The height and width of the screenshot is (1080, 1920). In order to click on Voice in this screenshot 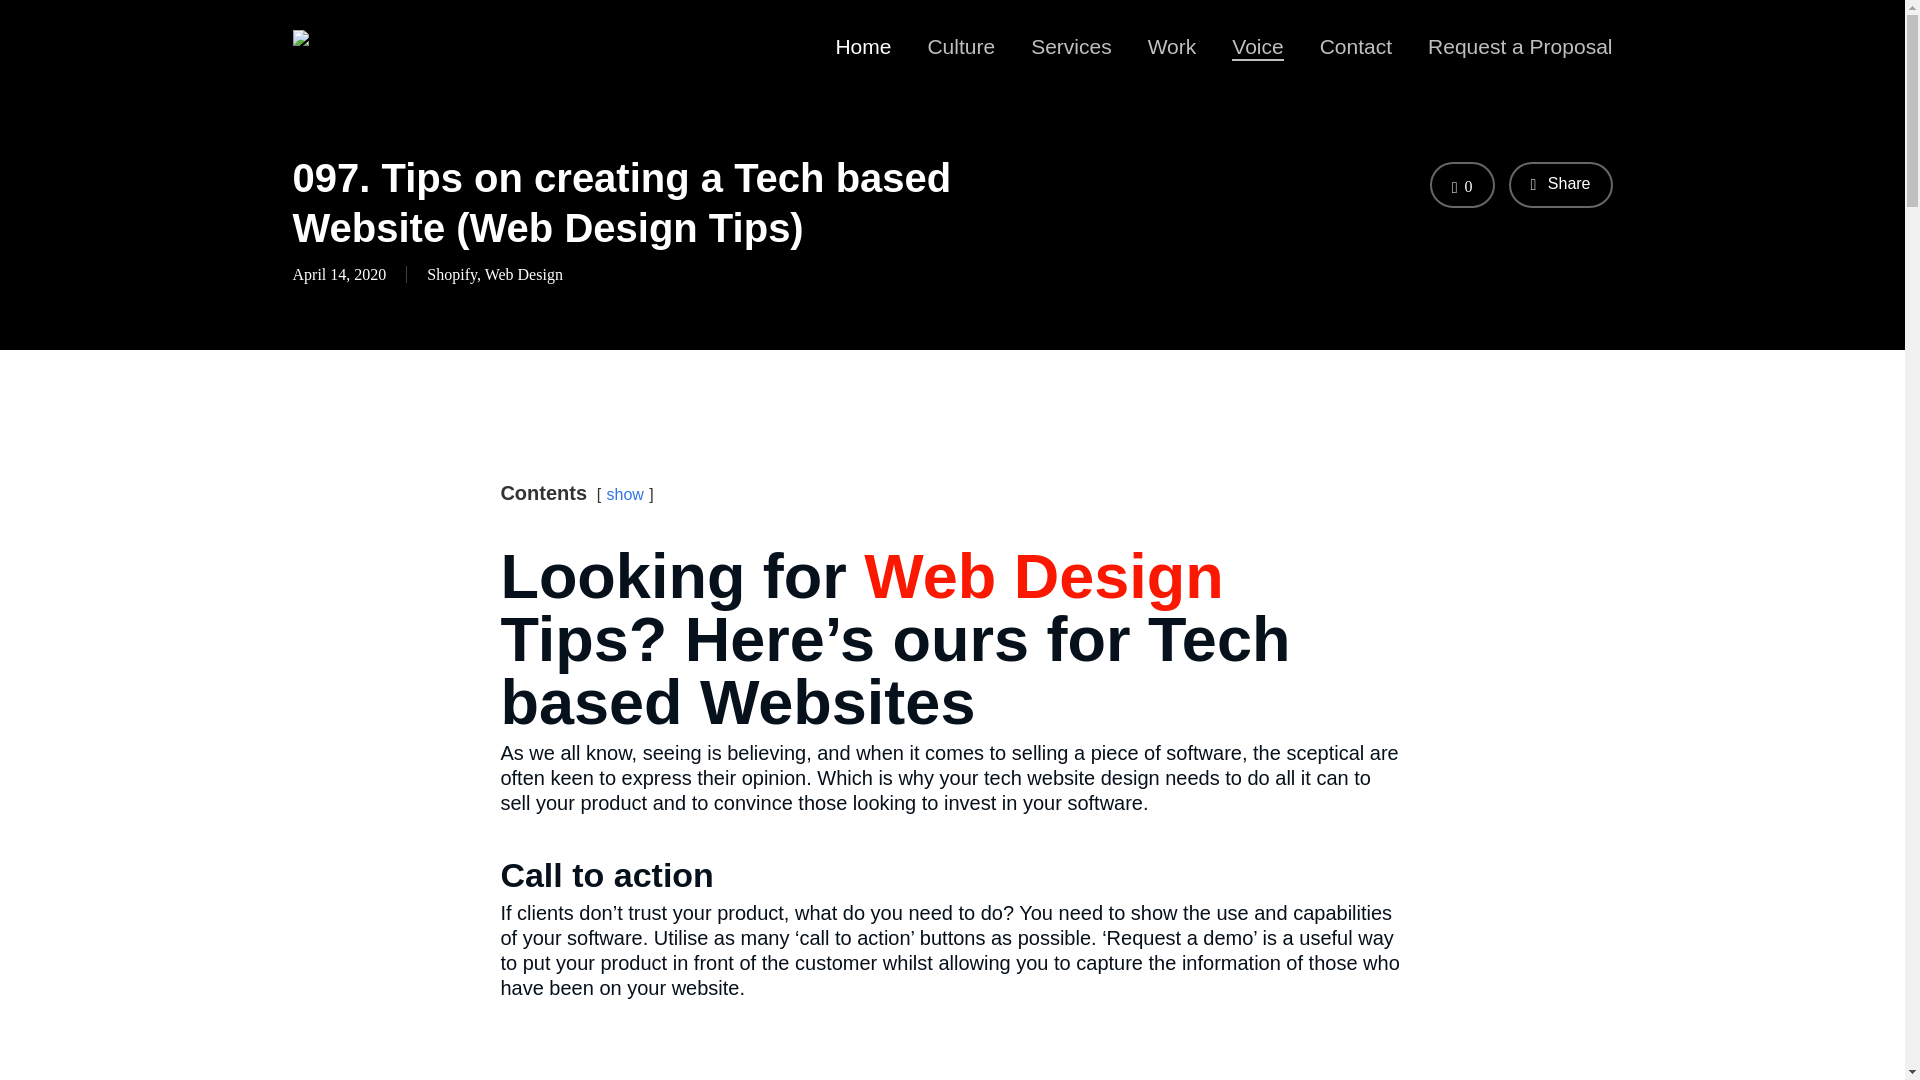, I will do `click(1257, 46)`.